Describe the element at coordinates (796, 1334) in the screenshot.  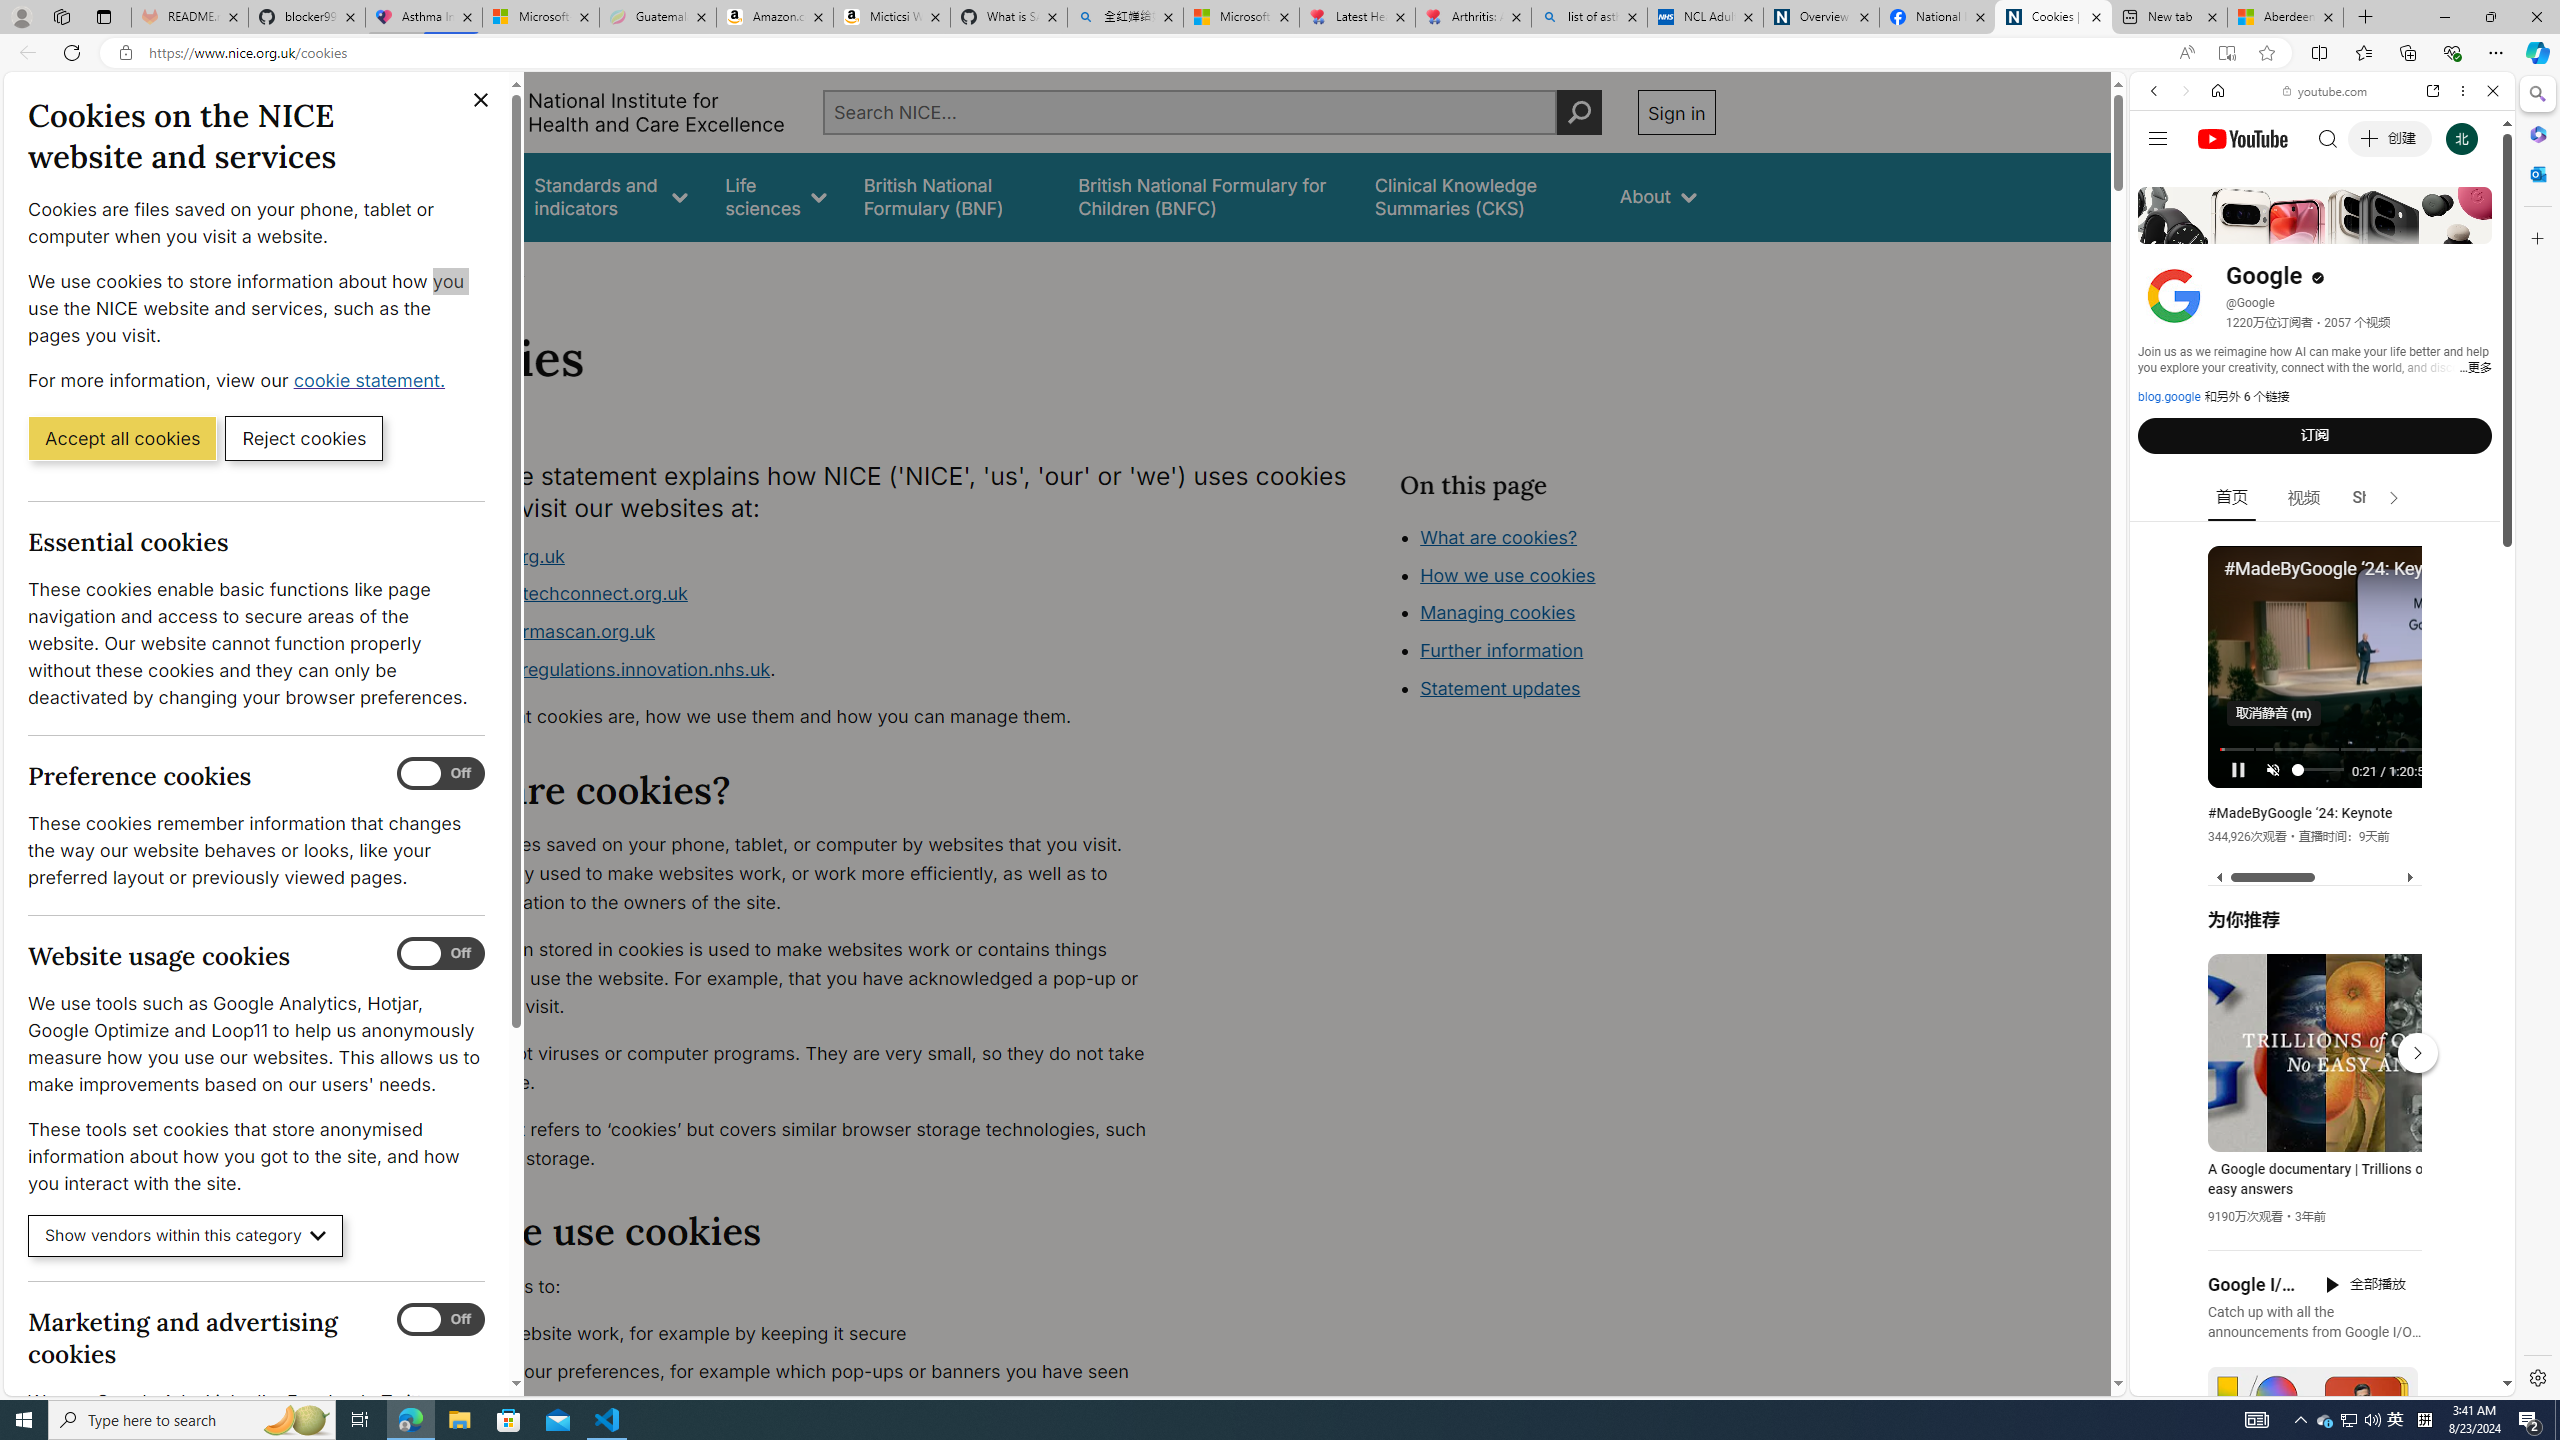
I see `make our website work, for example by keeping it secure` at that location.